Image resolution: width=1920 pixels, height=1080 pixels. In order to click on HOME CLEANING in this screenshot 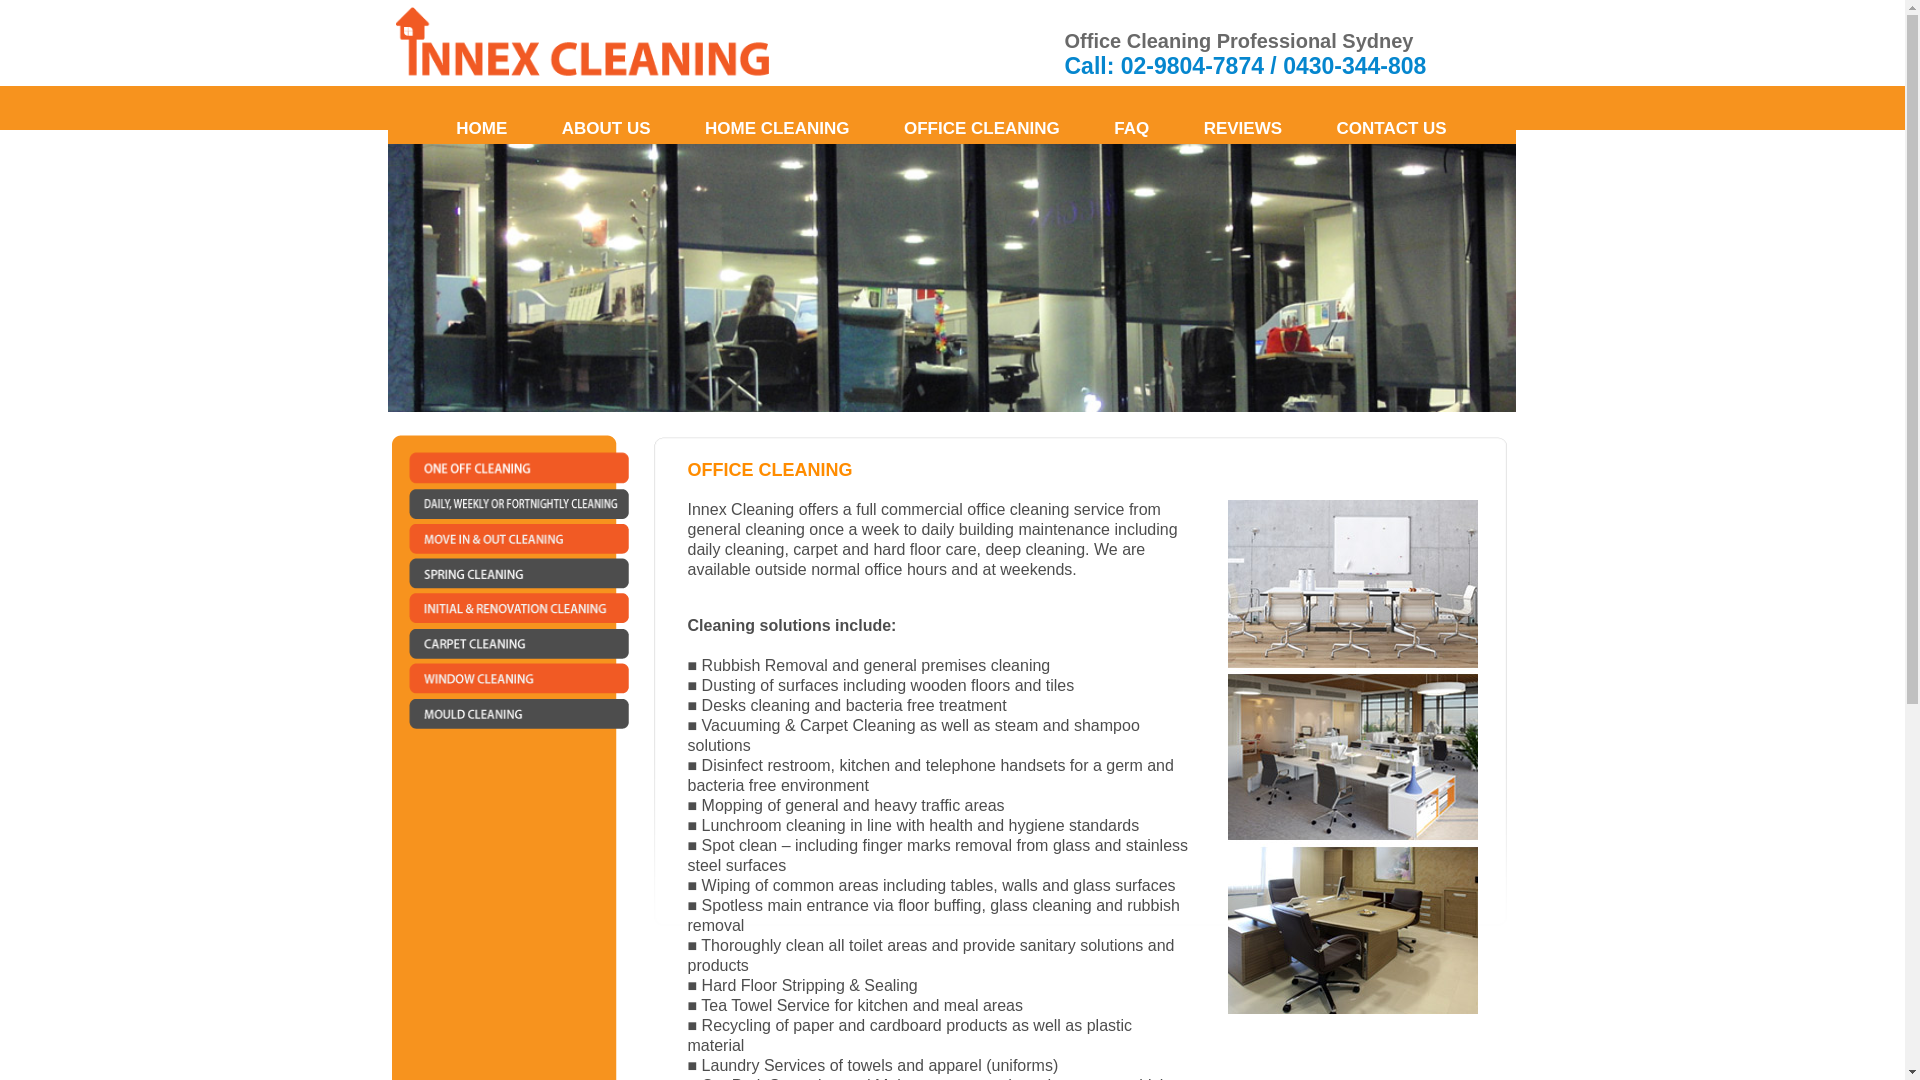, I will do `click(778, 129)`.